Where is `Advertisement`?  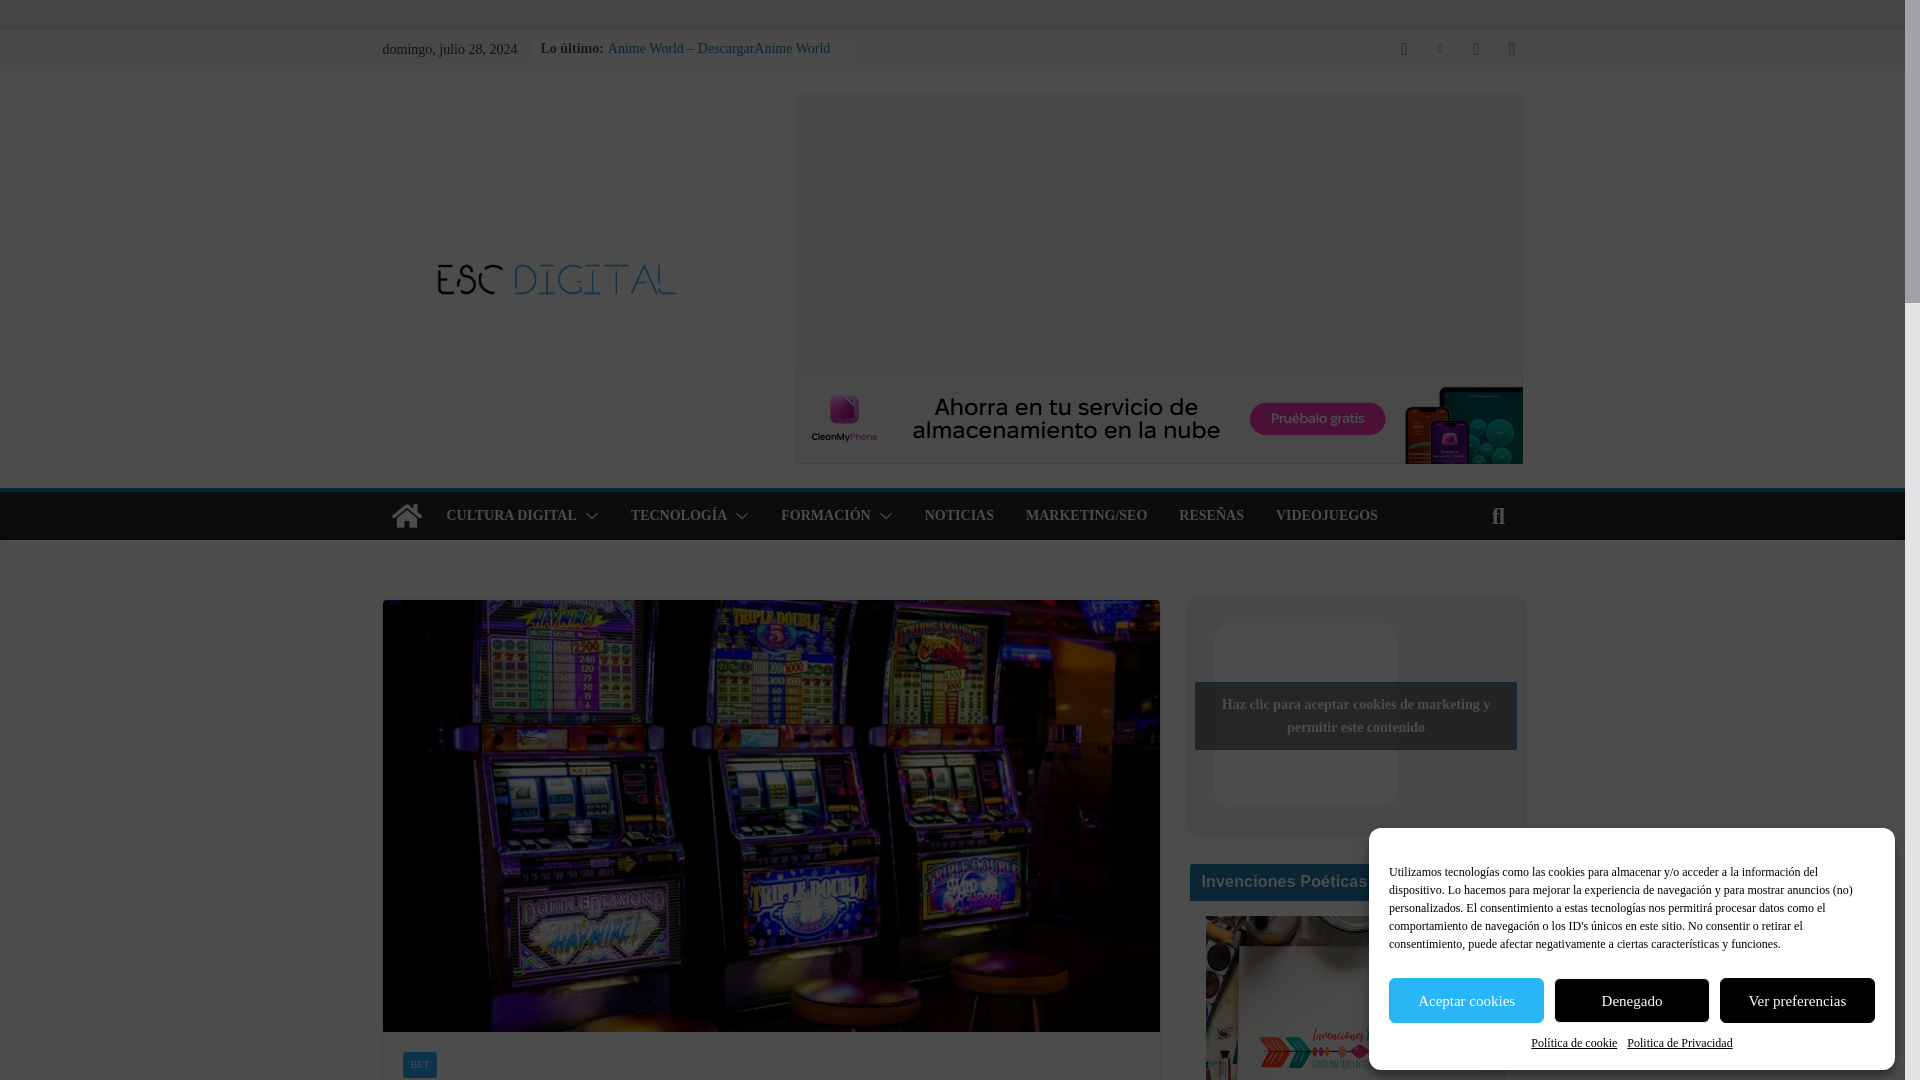
Advertisement is located at coordinates (1158, 233).